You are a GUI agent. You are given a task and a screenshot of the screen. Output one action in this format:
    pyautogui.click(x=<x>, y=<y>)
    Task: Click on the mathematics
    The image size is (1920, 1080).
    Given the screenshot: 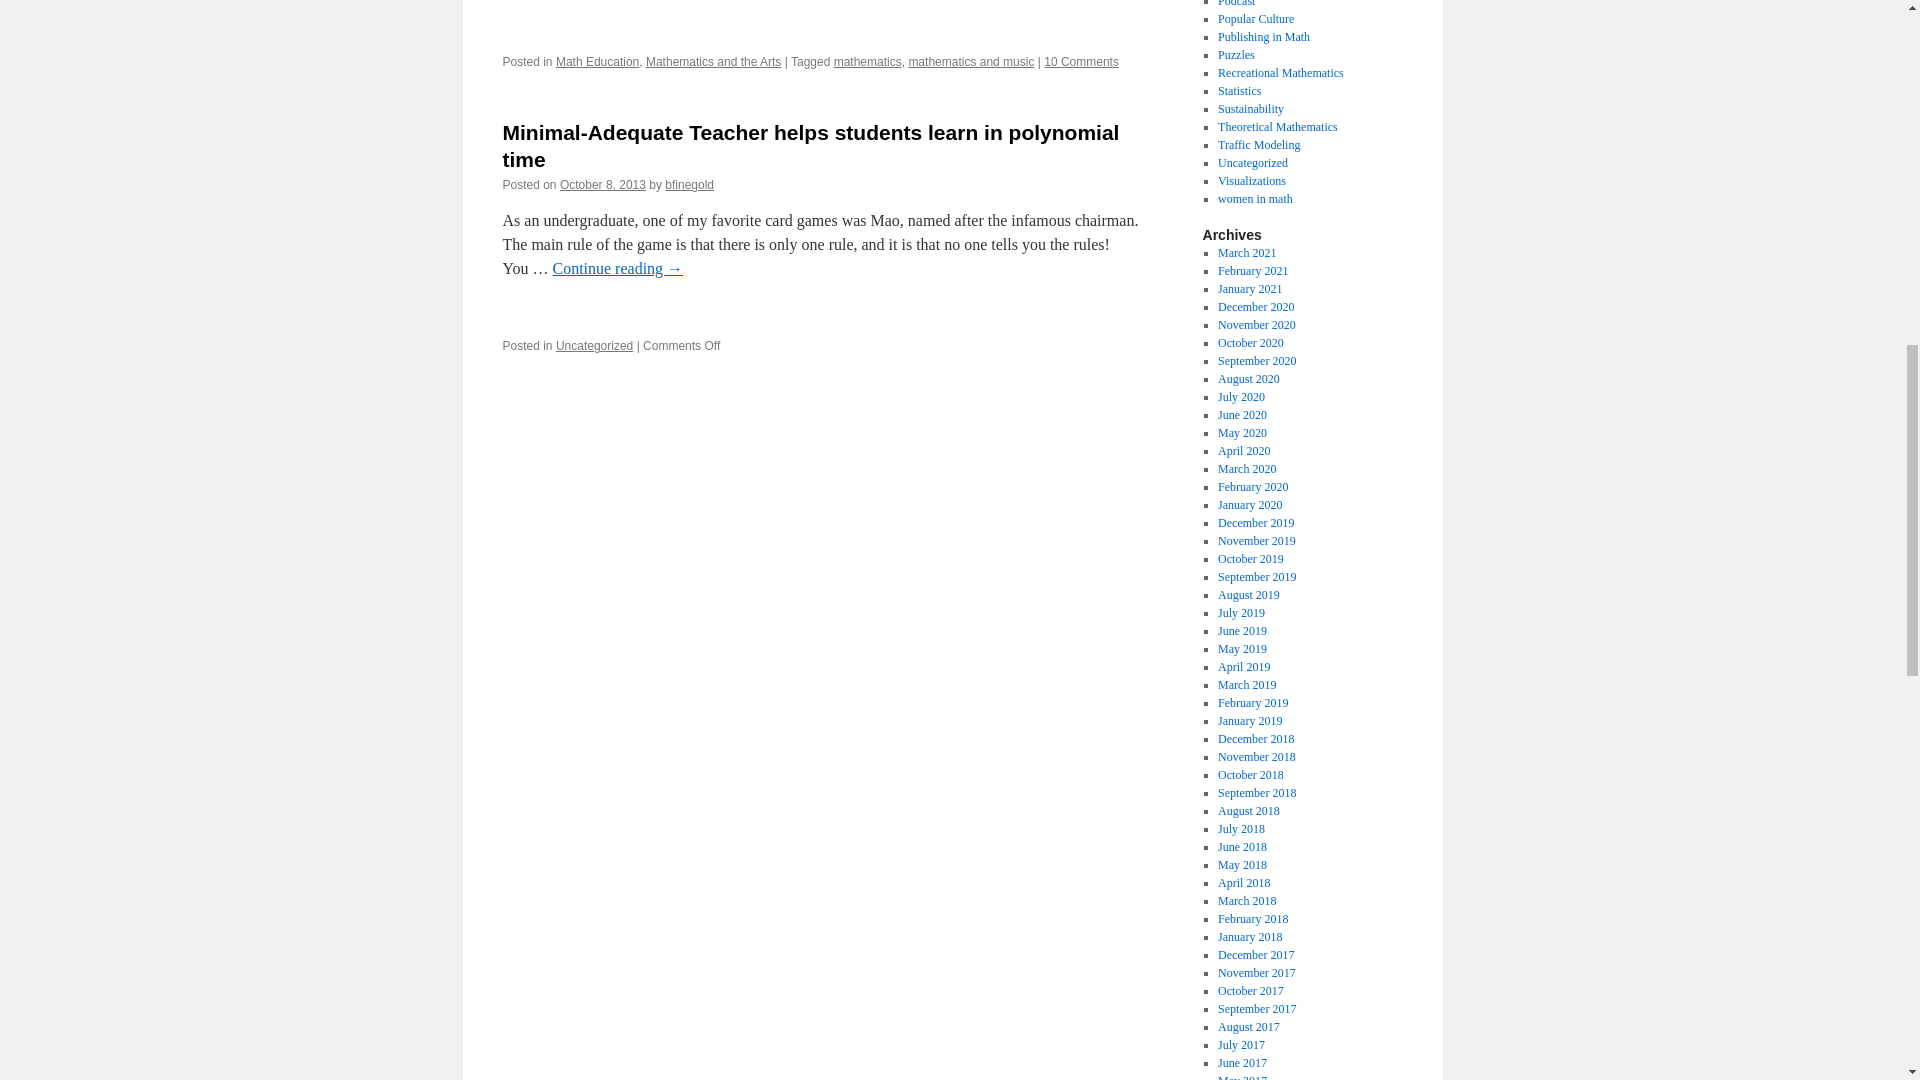 What is the action you would take?
    pyautogui.click(x=868, y=62)
    